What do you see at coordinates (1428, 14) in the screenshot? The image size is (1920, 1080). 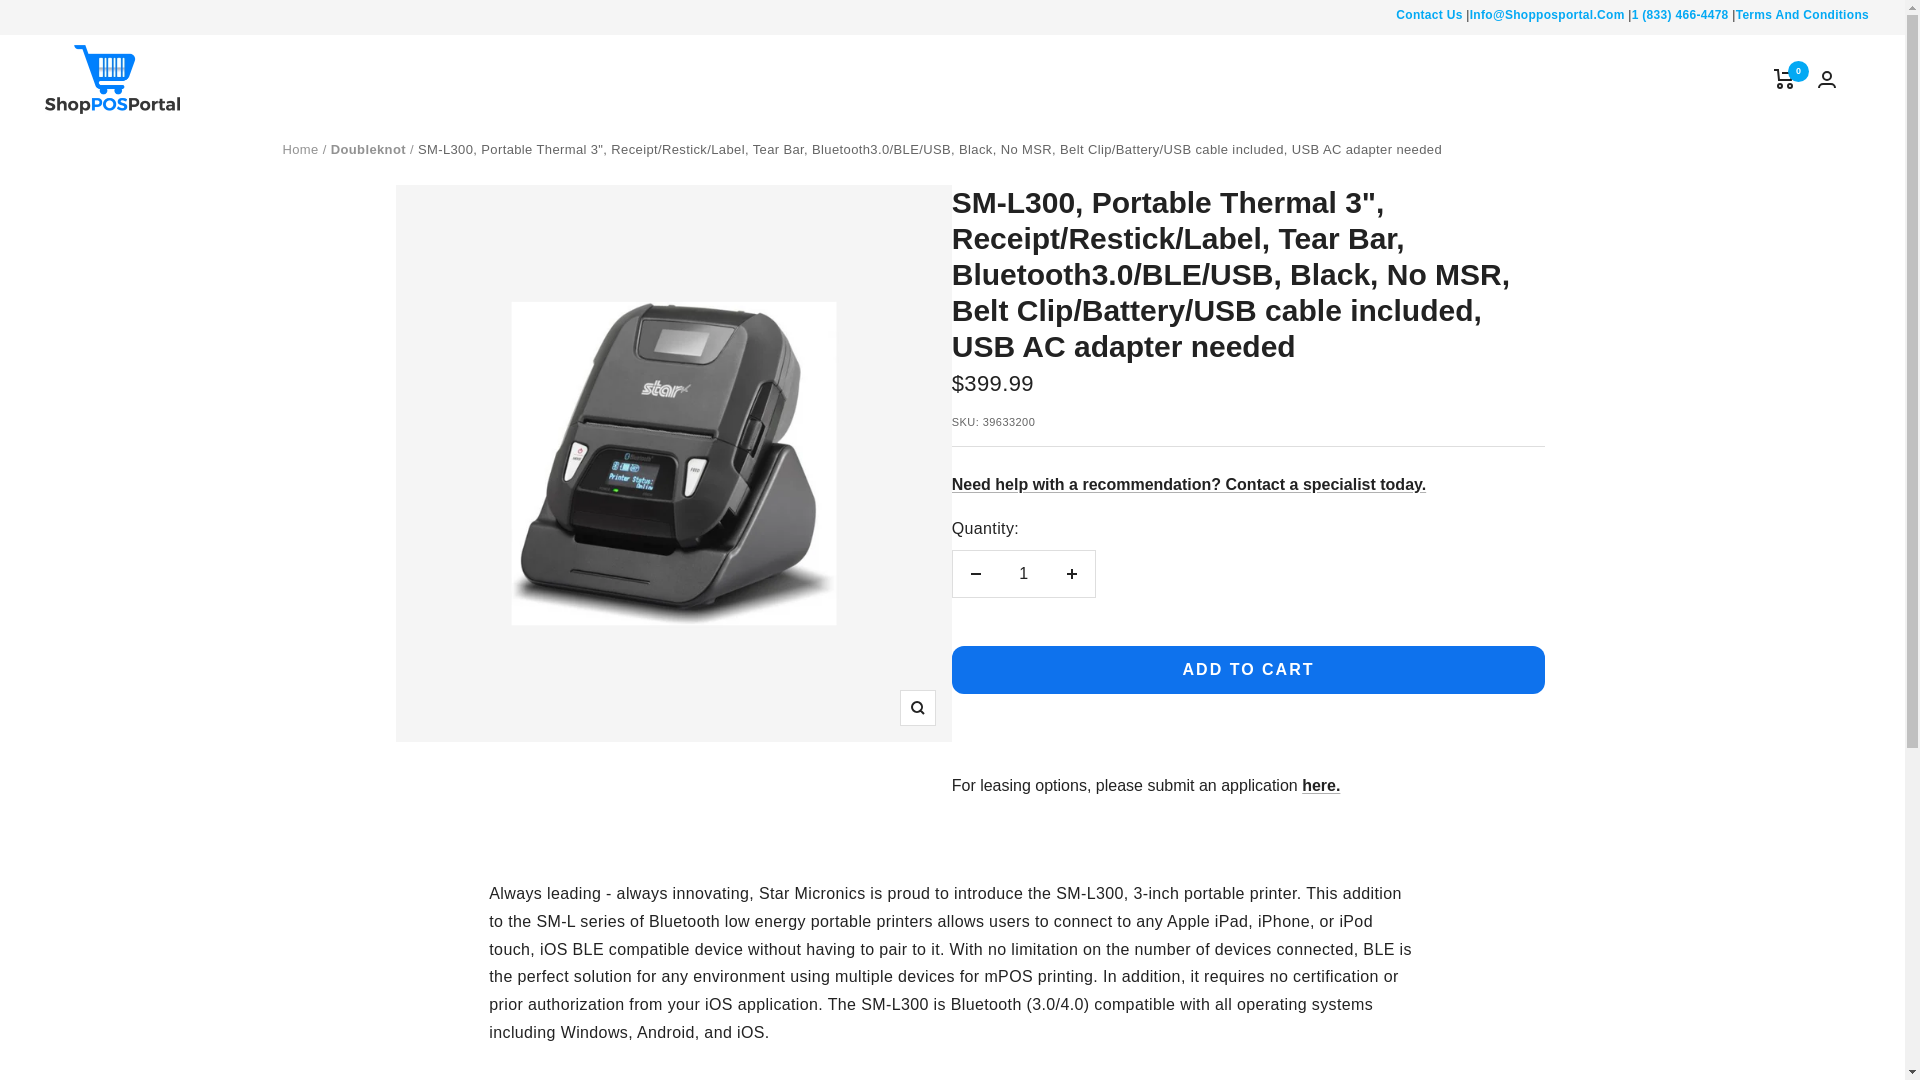 I see `Contact Us` at bounding box center [1428, 14].